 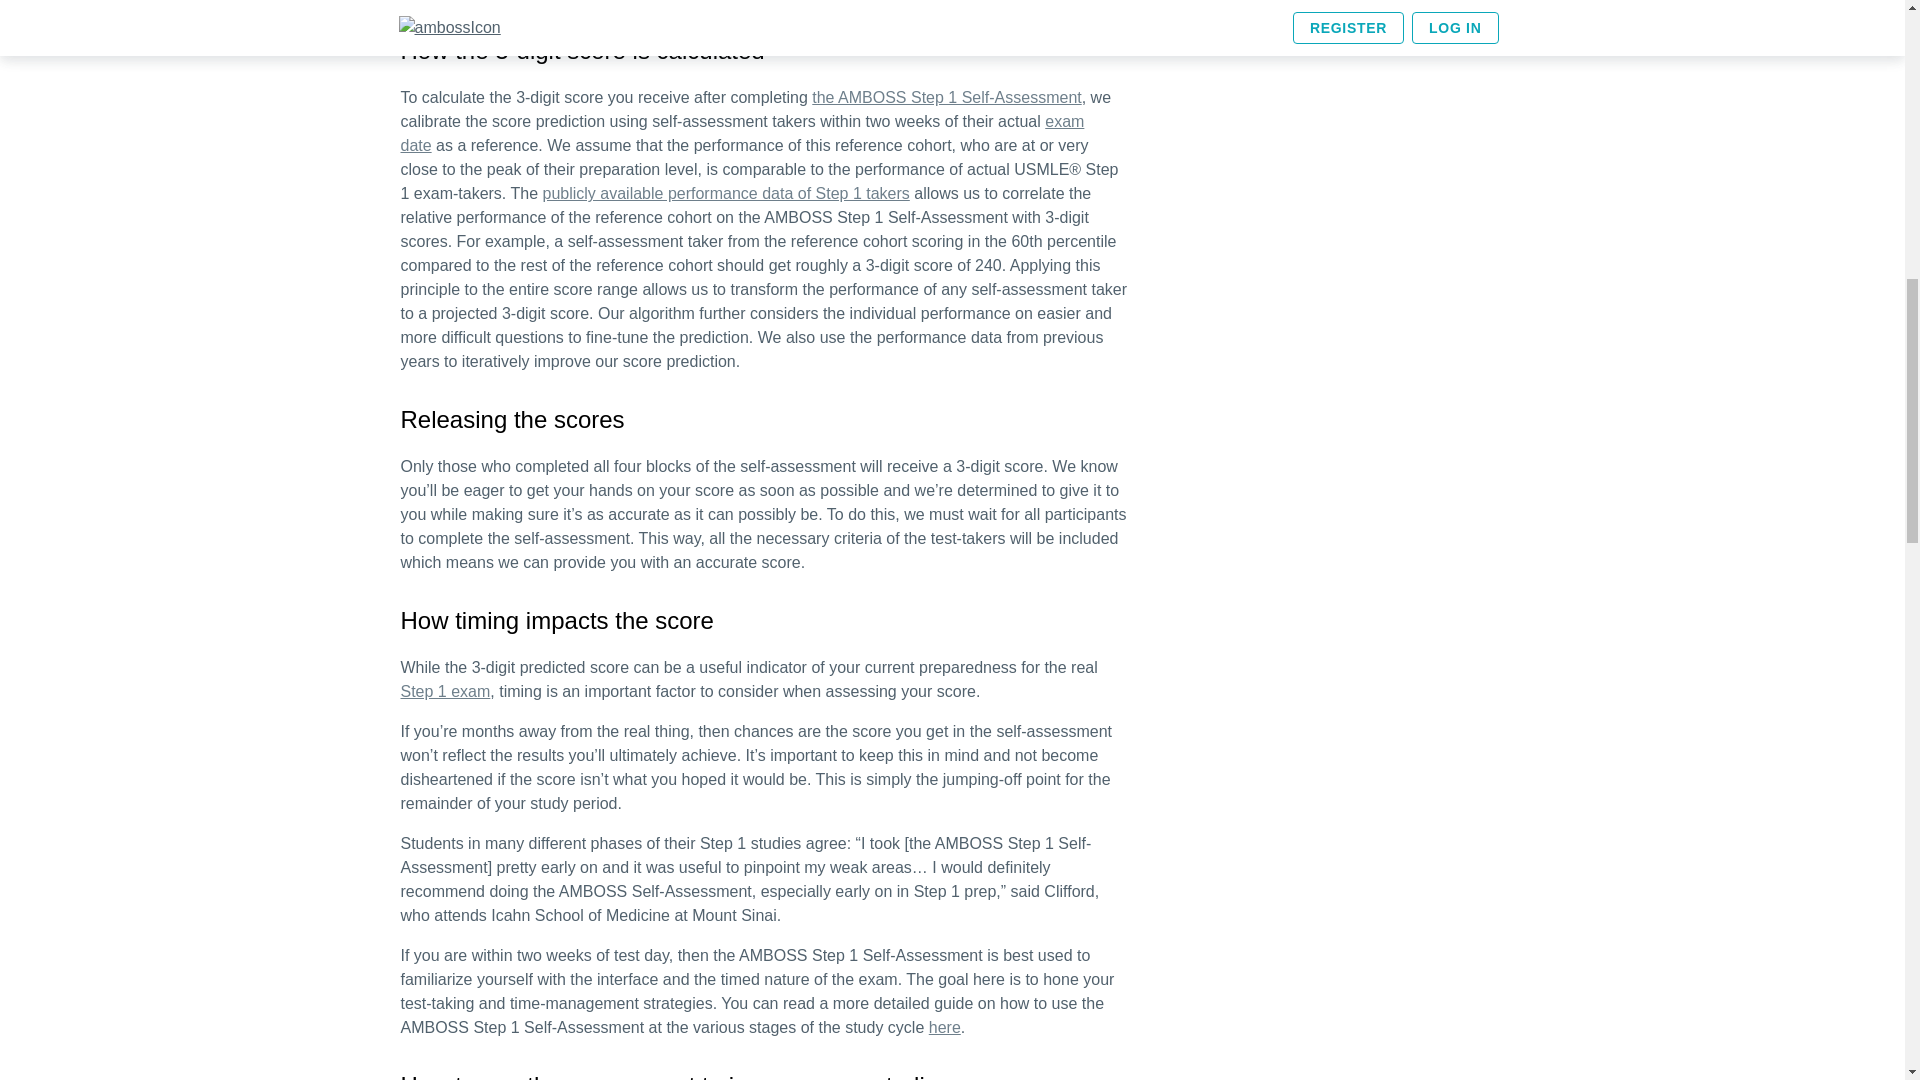 I want to click on exam date, so click(x=742, y=134).